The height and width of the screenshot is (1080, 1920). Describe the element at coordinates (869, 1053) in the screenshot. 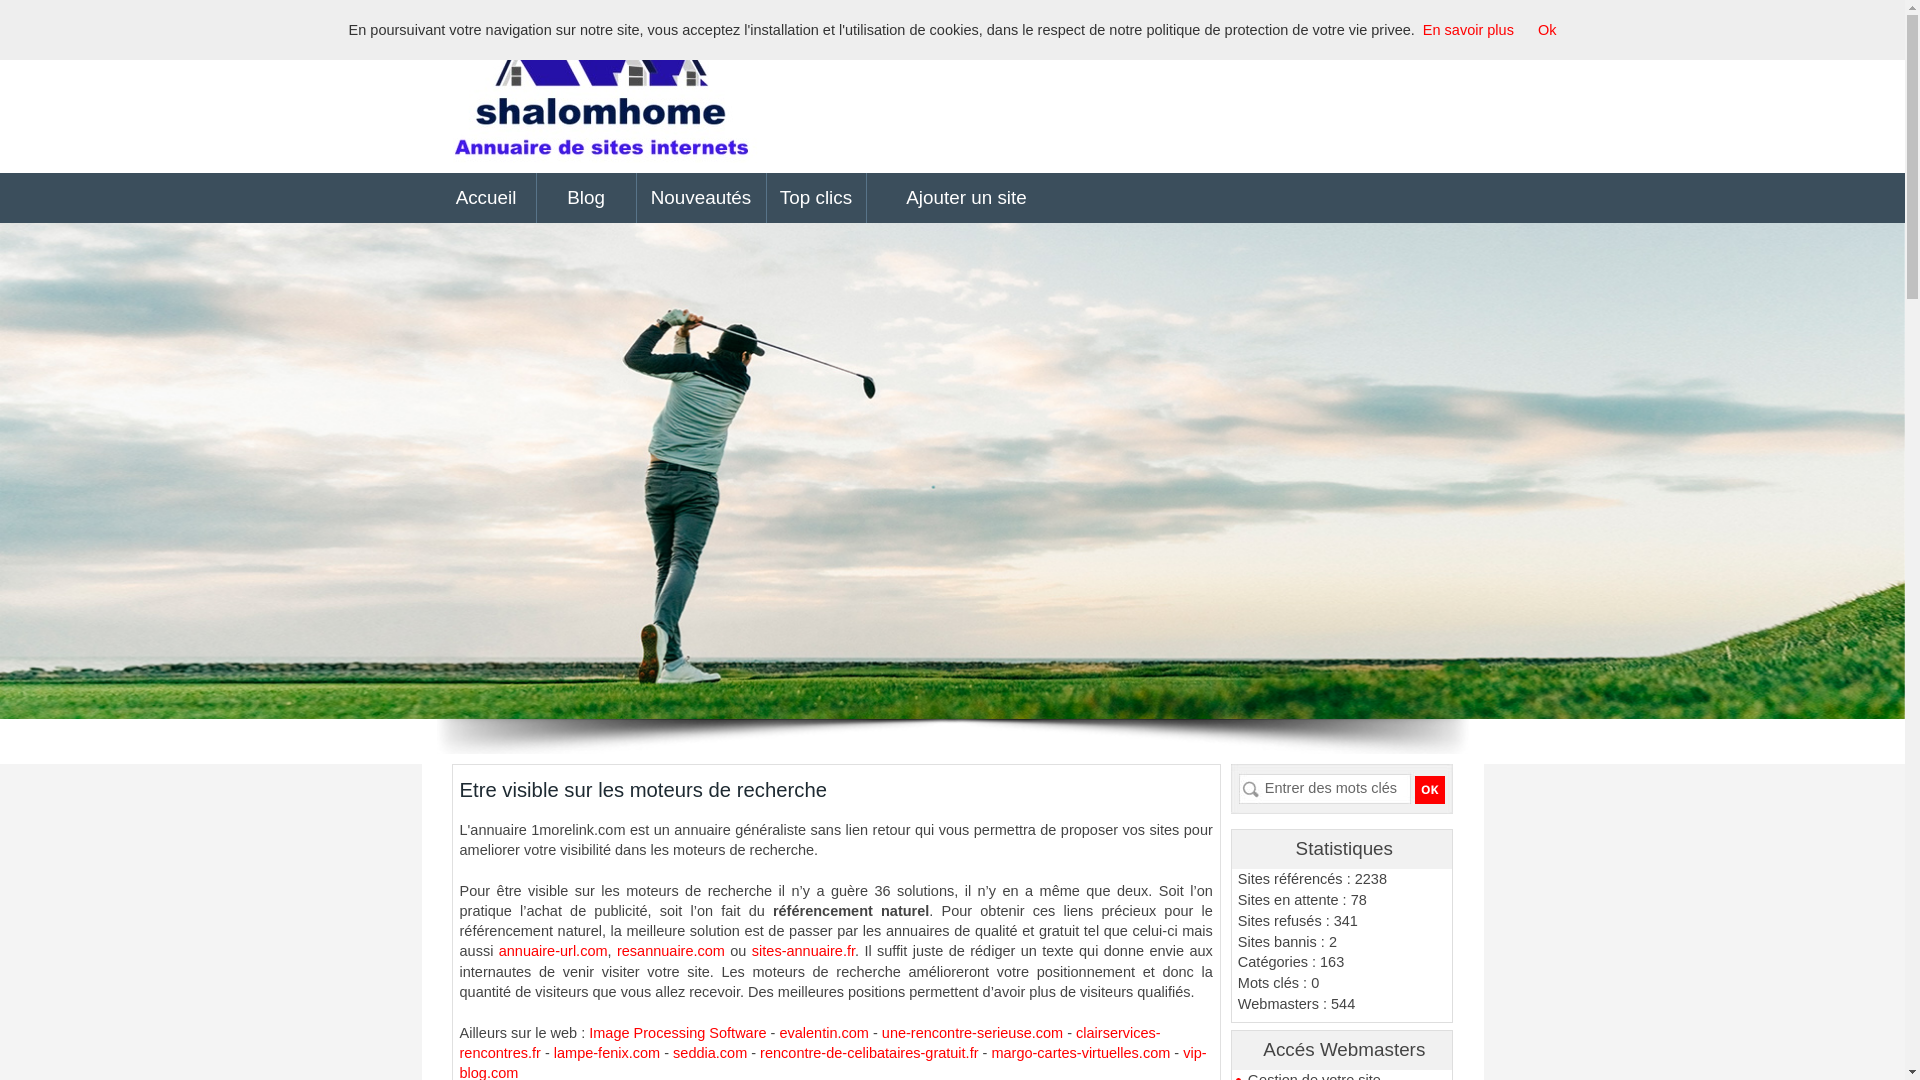

I see `rencontre-de-celibataires-gratuit.fr` at that location.